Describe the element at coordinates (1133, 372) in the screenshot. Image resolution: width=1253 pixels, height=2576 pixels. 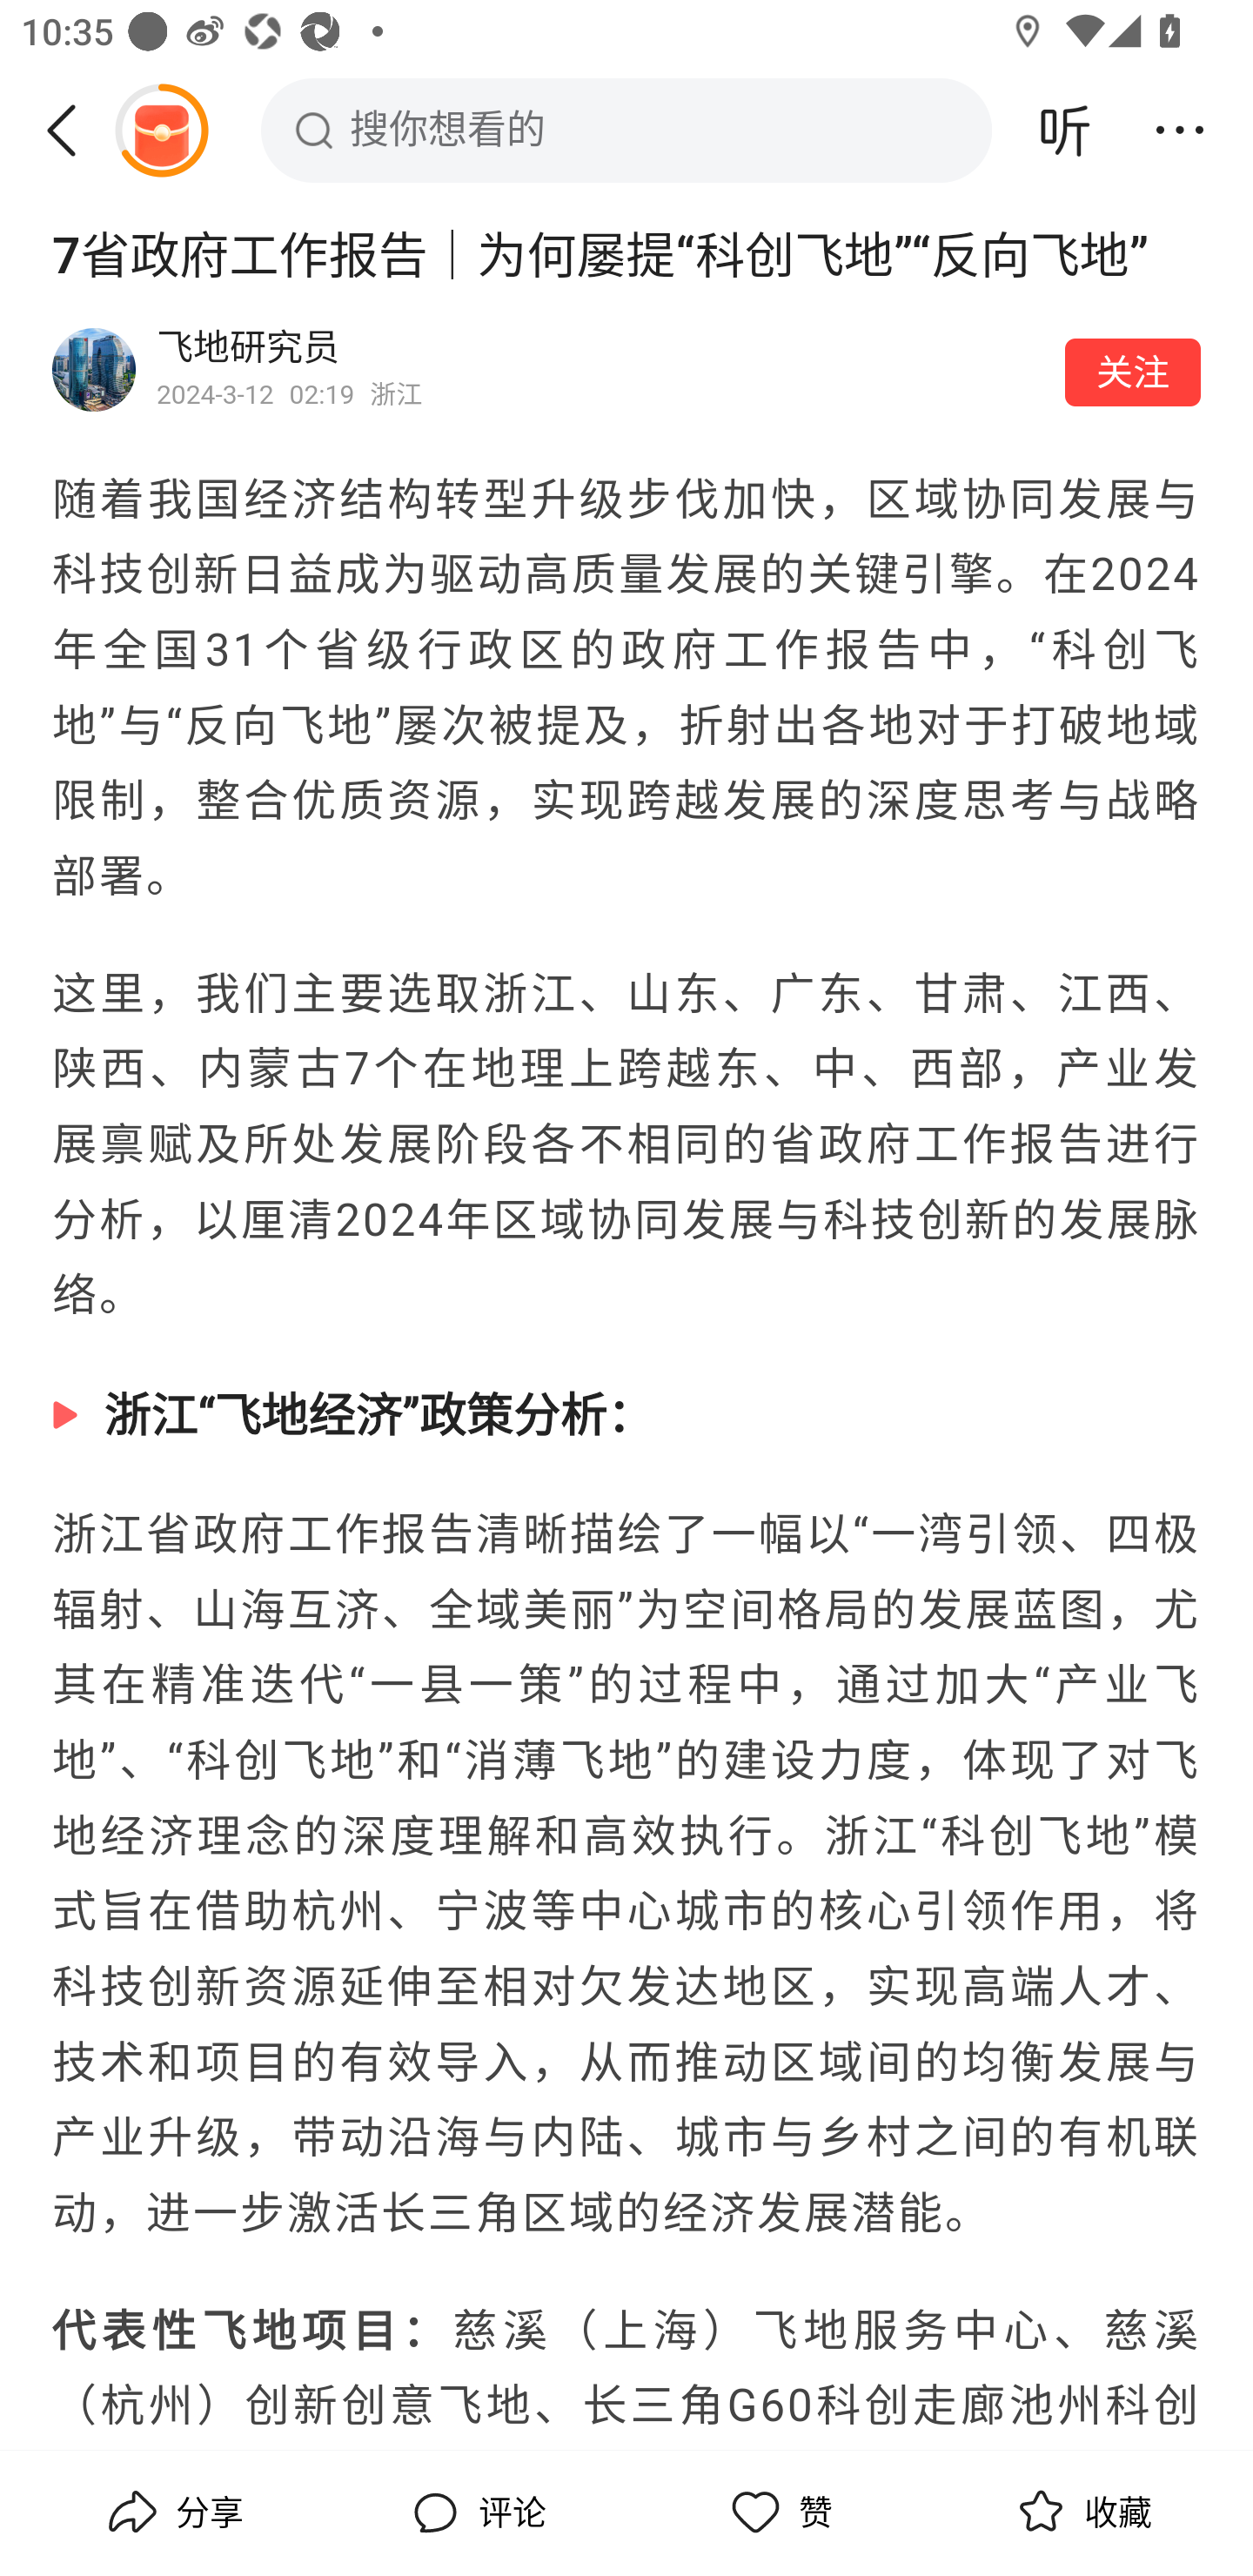
I see `关注作者` at that location.